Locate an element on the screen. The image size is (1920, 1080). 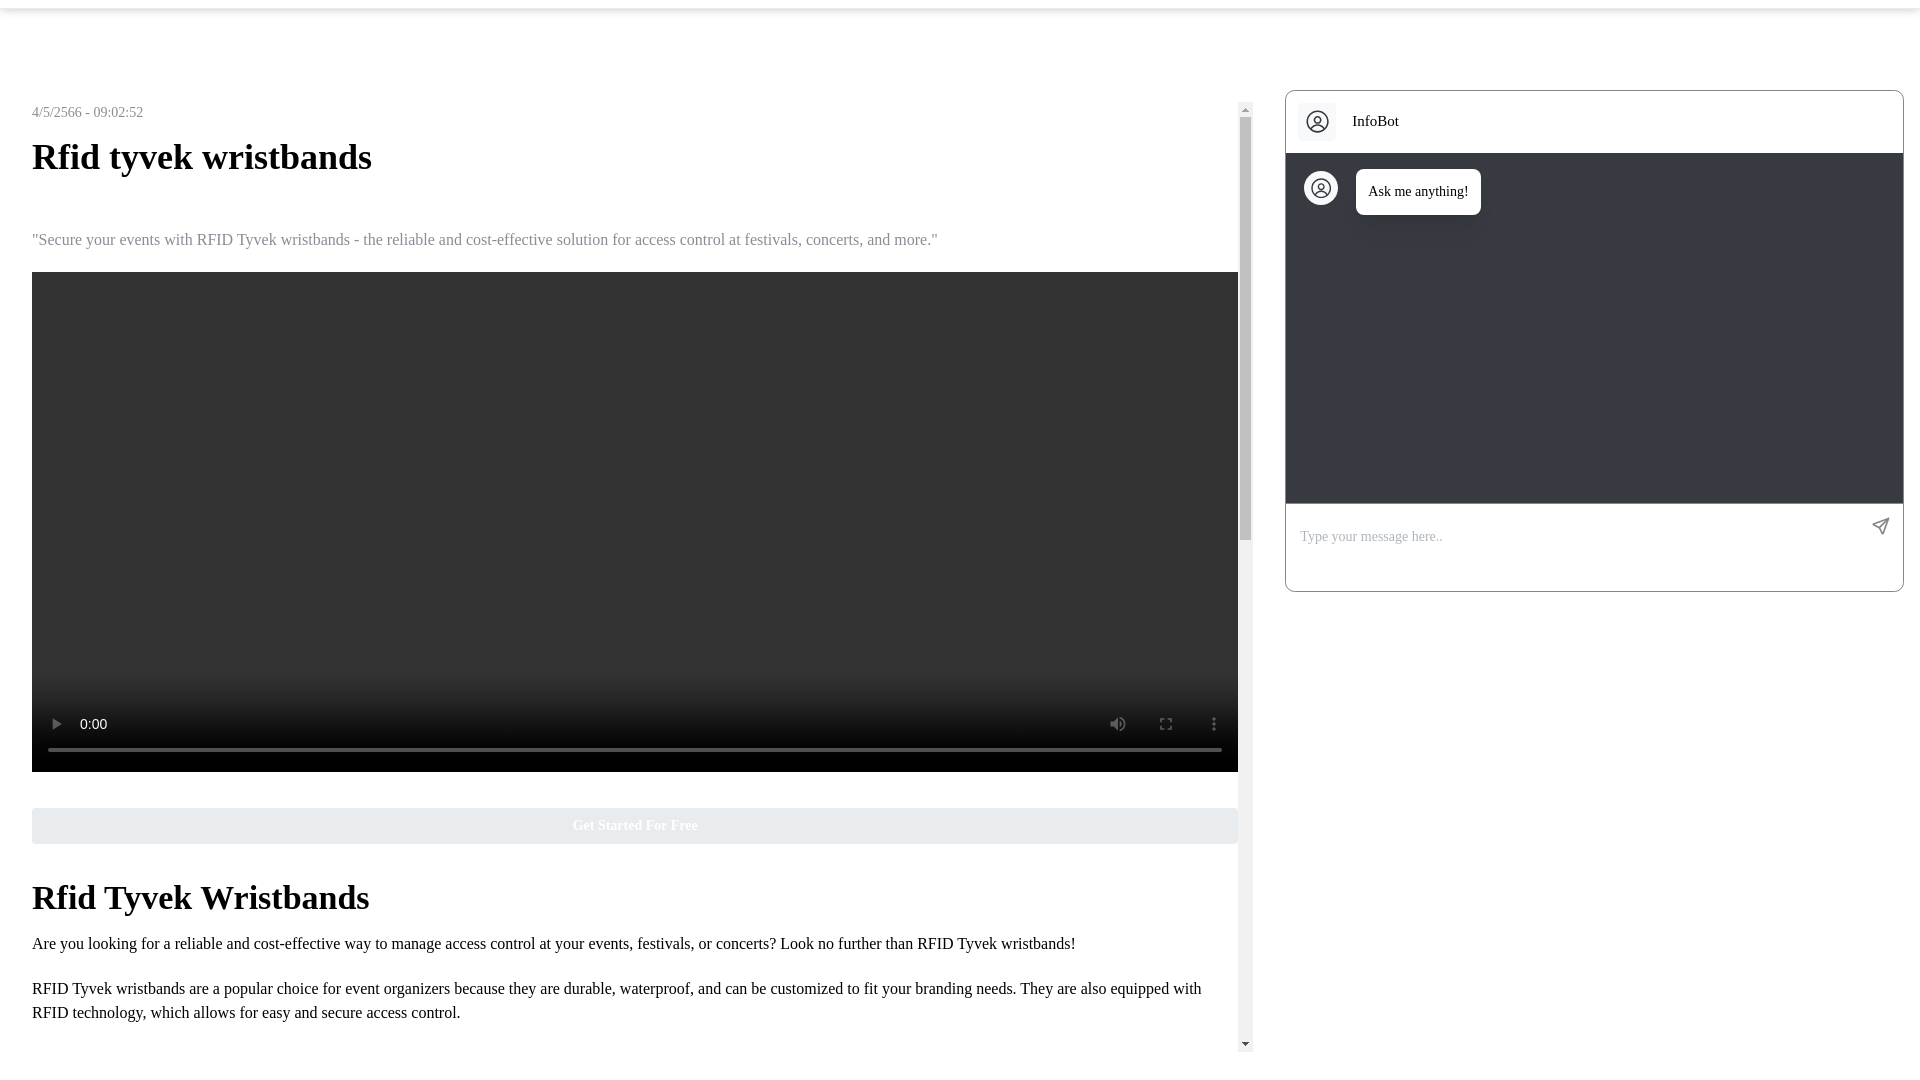
ACCESS CONTROL is located at coordinates (255, 204).